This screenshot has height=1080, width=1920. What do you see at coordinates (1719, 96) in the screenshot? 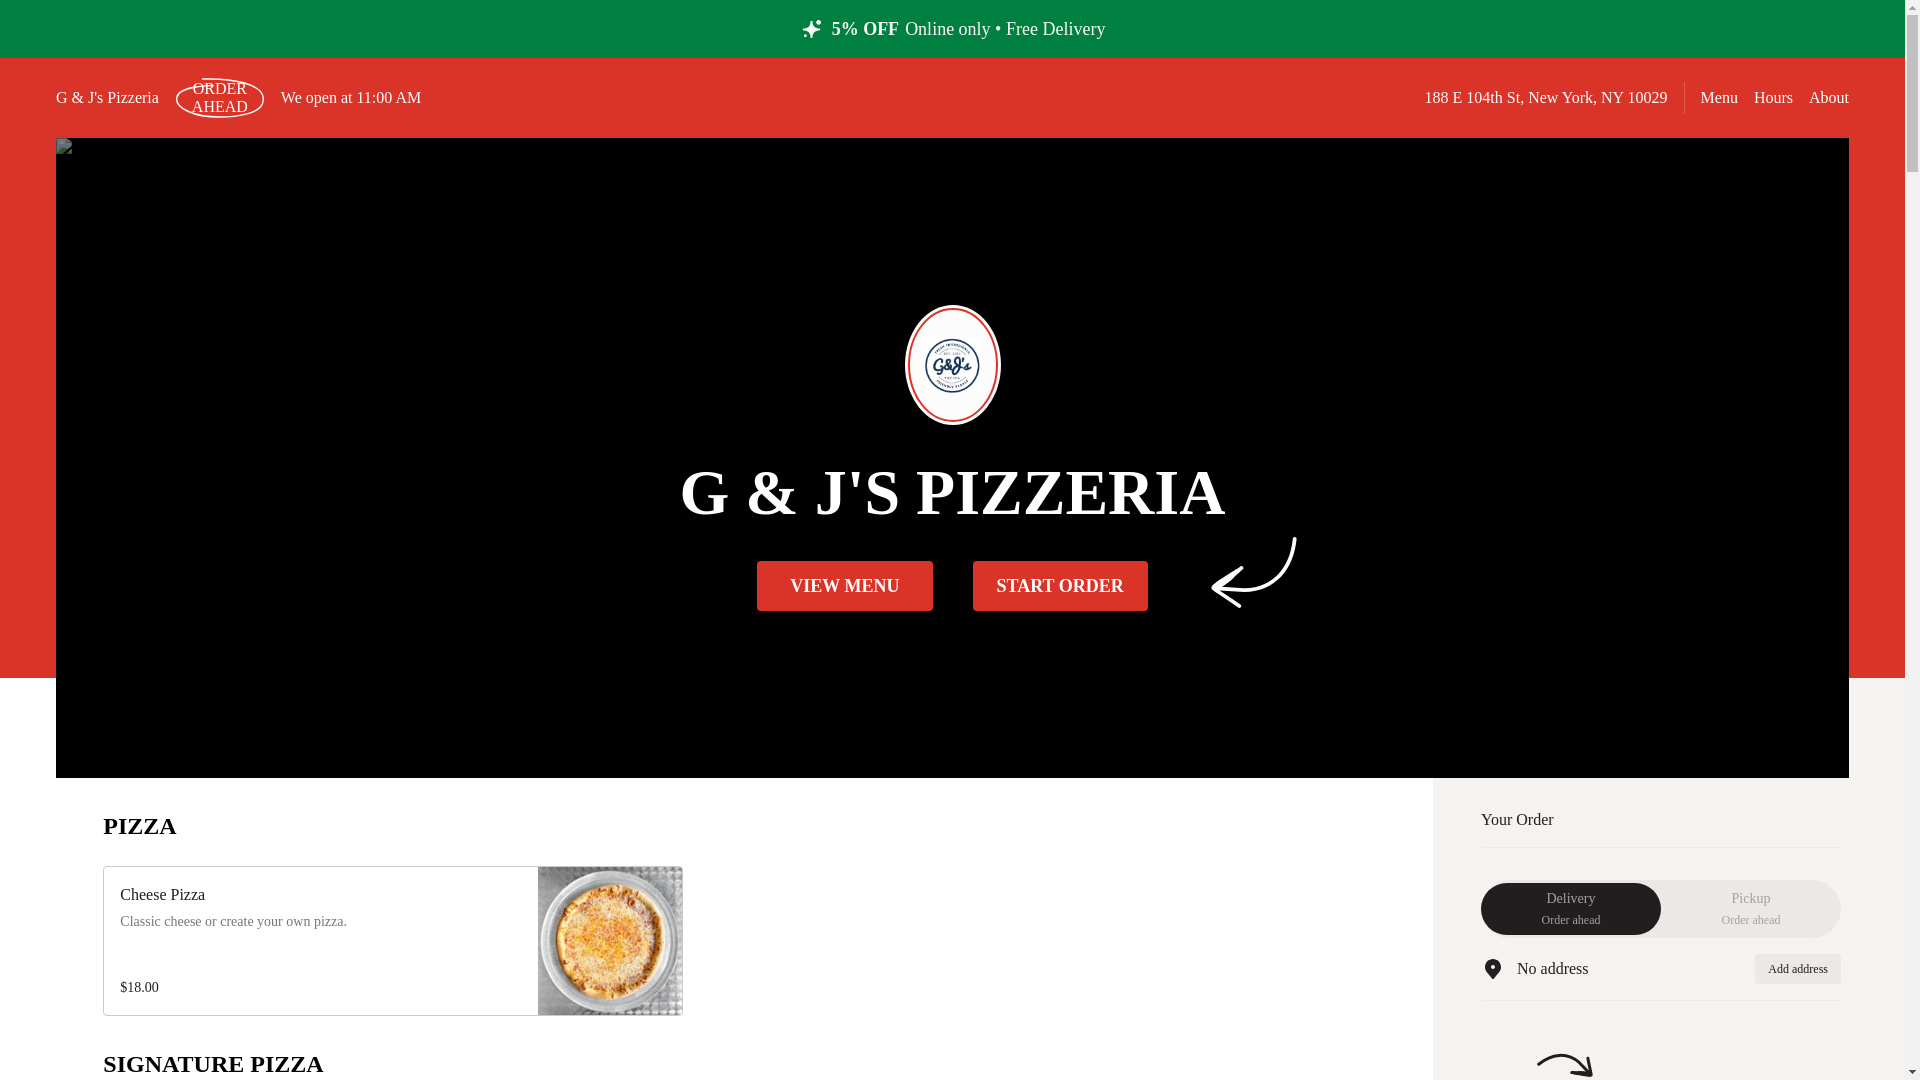
I see `About` at bounding box center [1719, 96].